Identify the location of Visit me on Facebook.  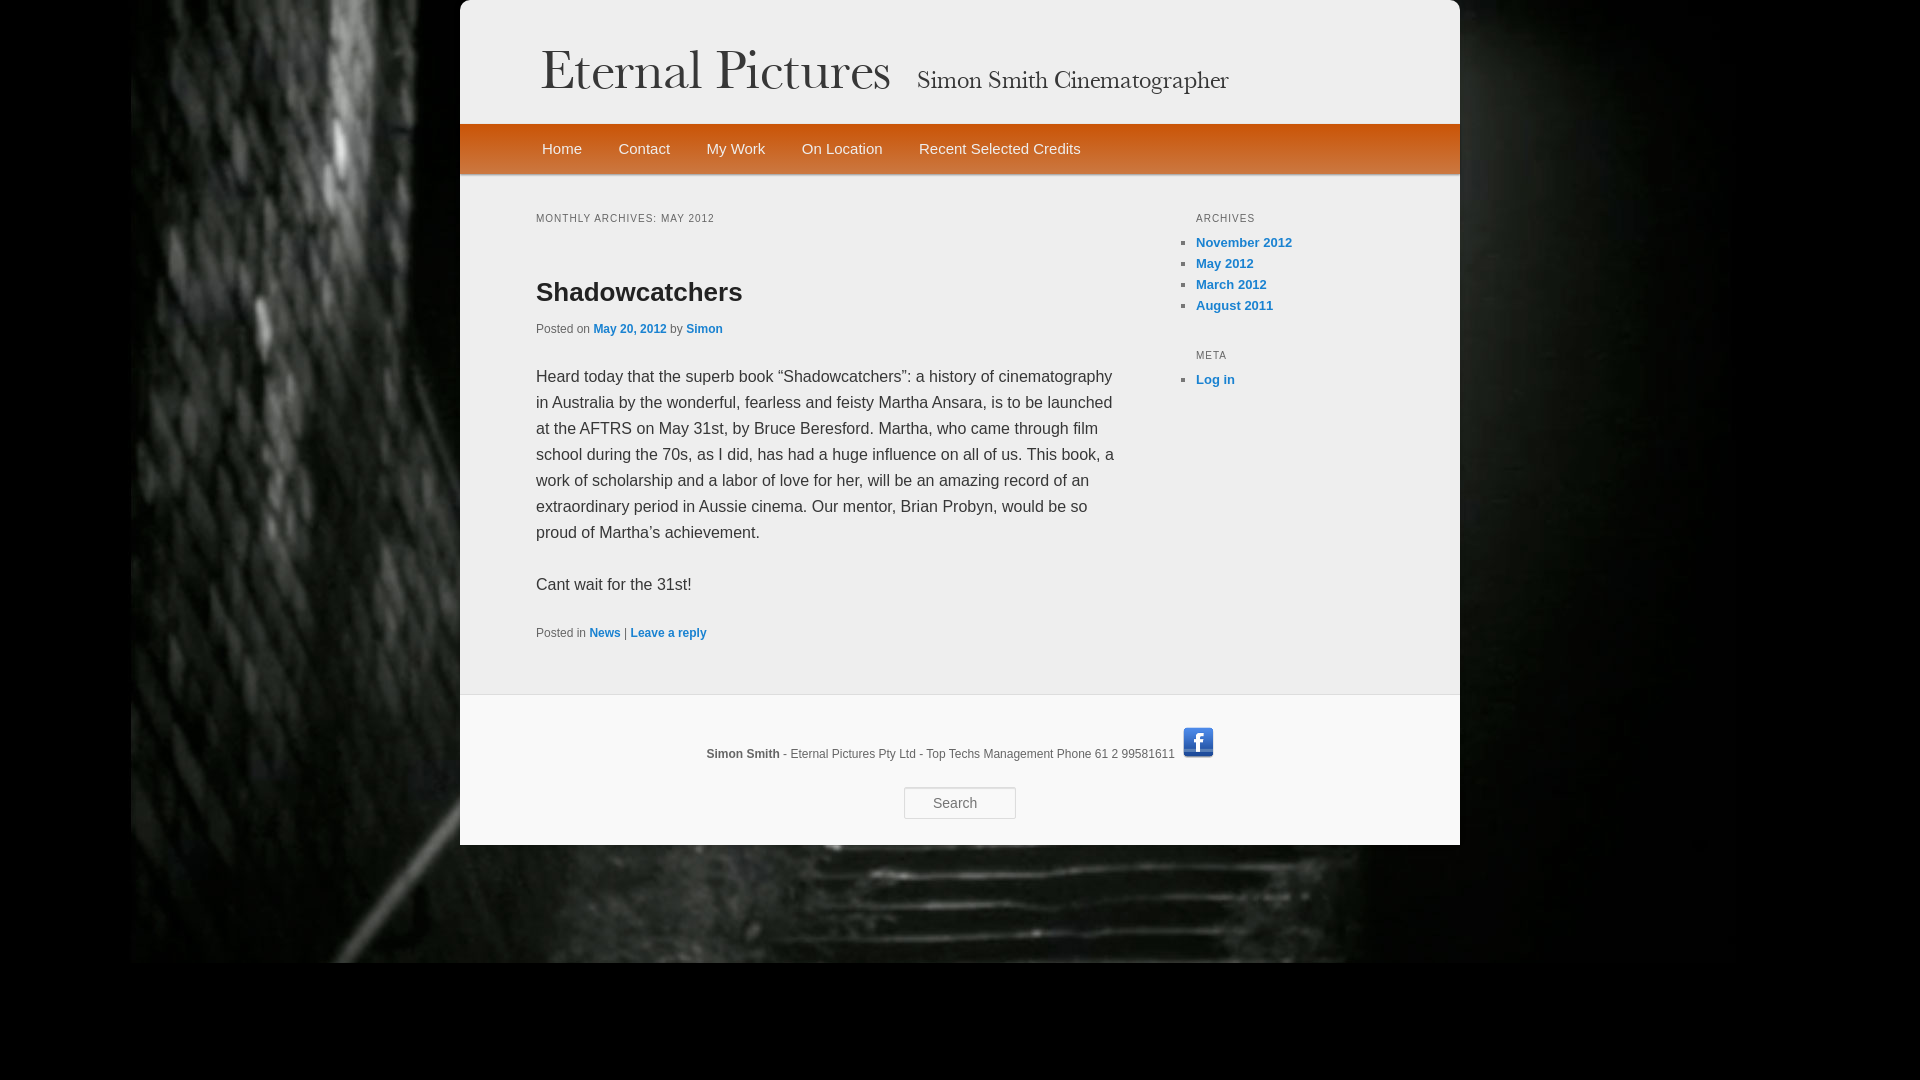
(1198, 754).